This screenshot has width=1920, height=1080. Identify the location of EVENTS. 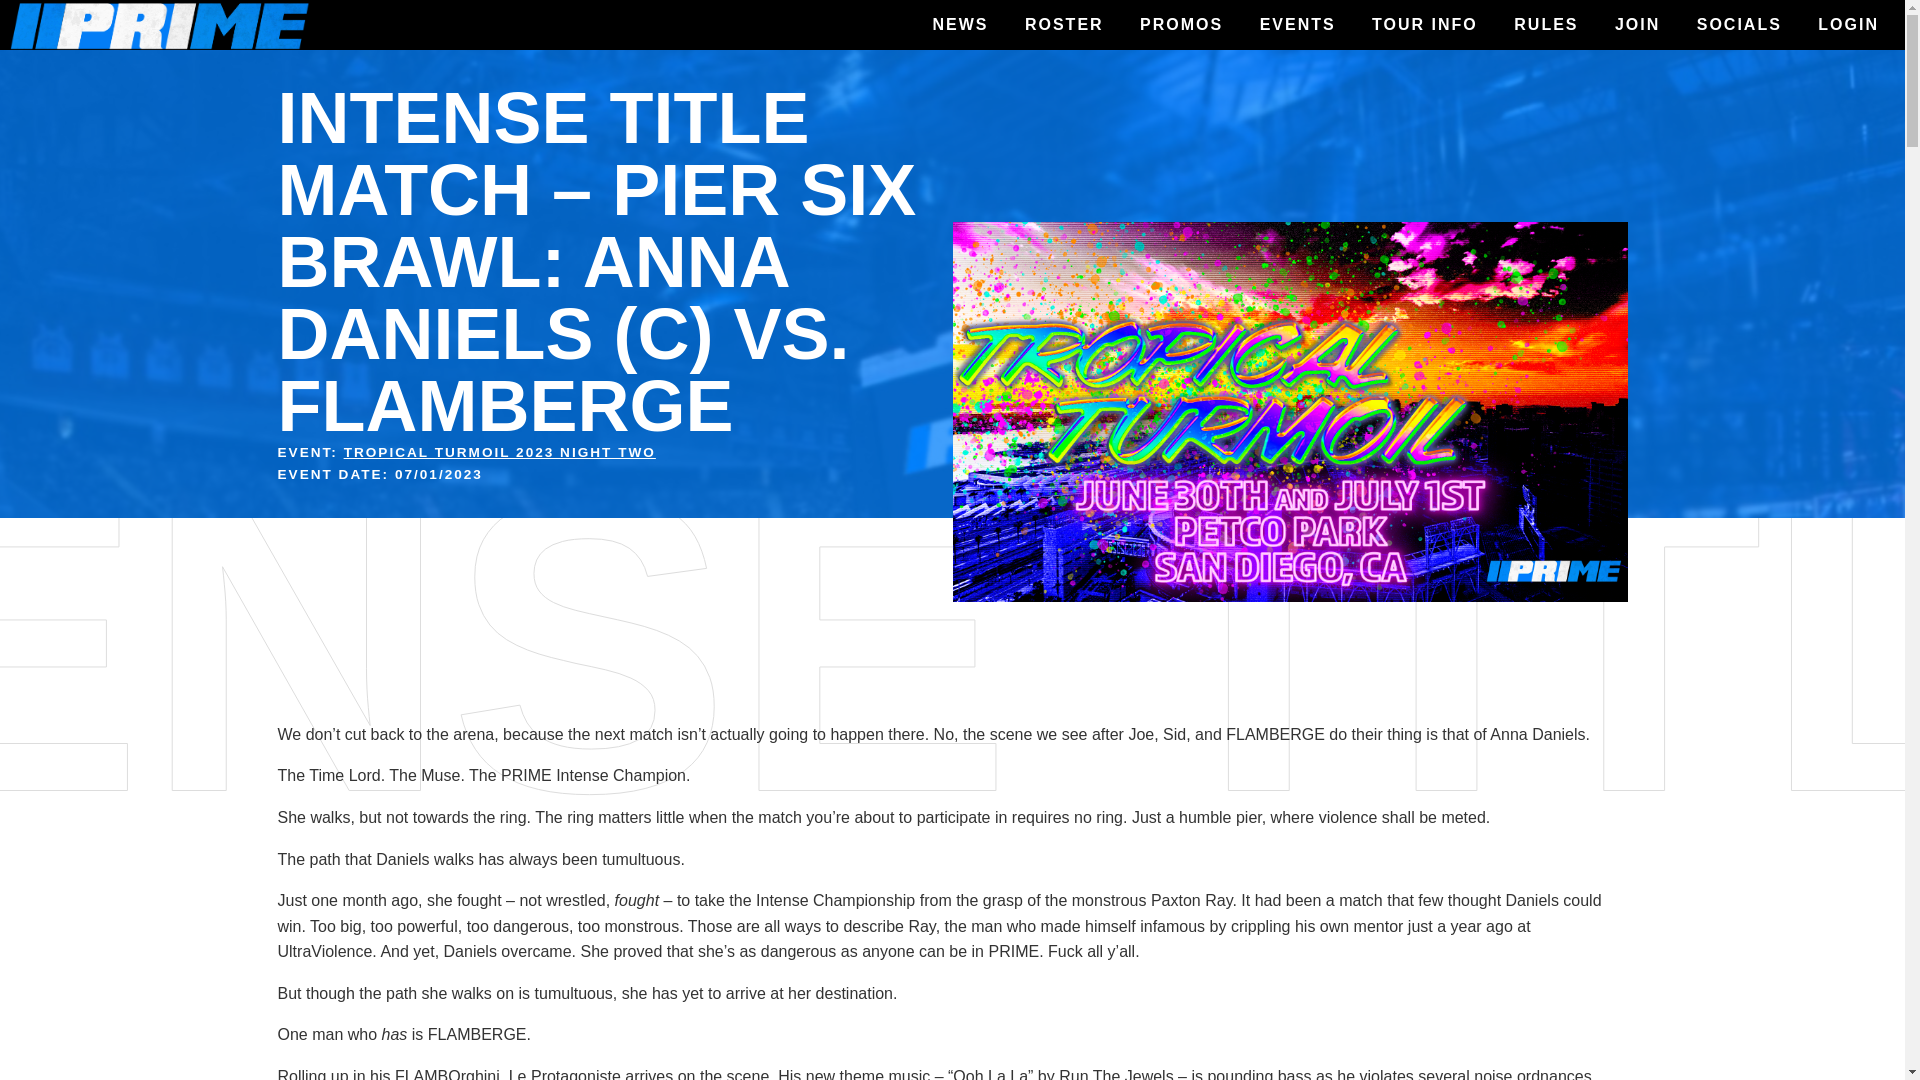
(1298, 25).